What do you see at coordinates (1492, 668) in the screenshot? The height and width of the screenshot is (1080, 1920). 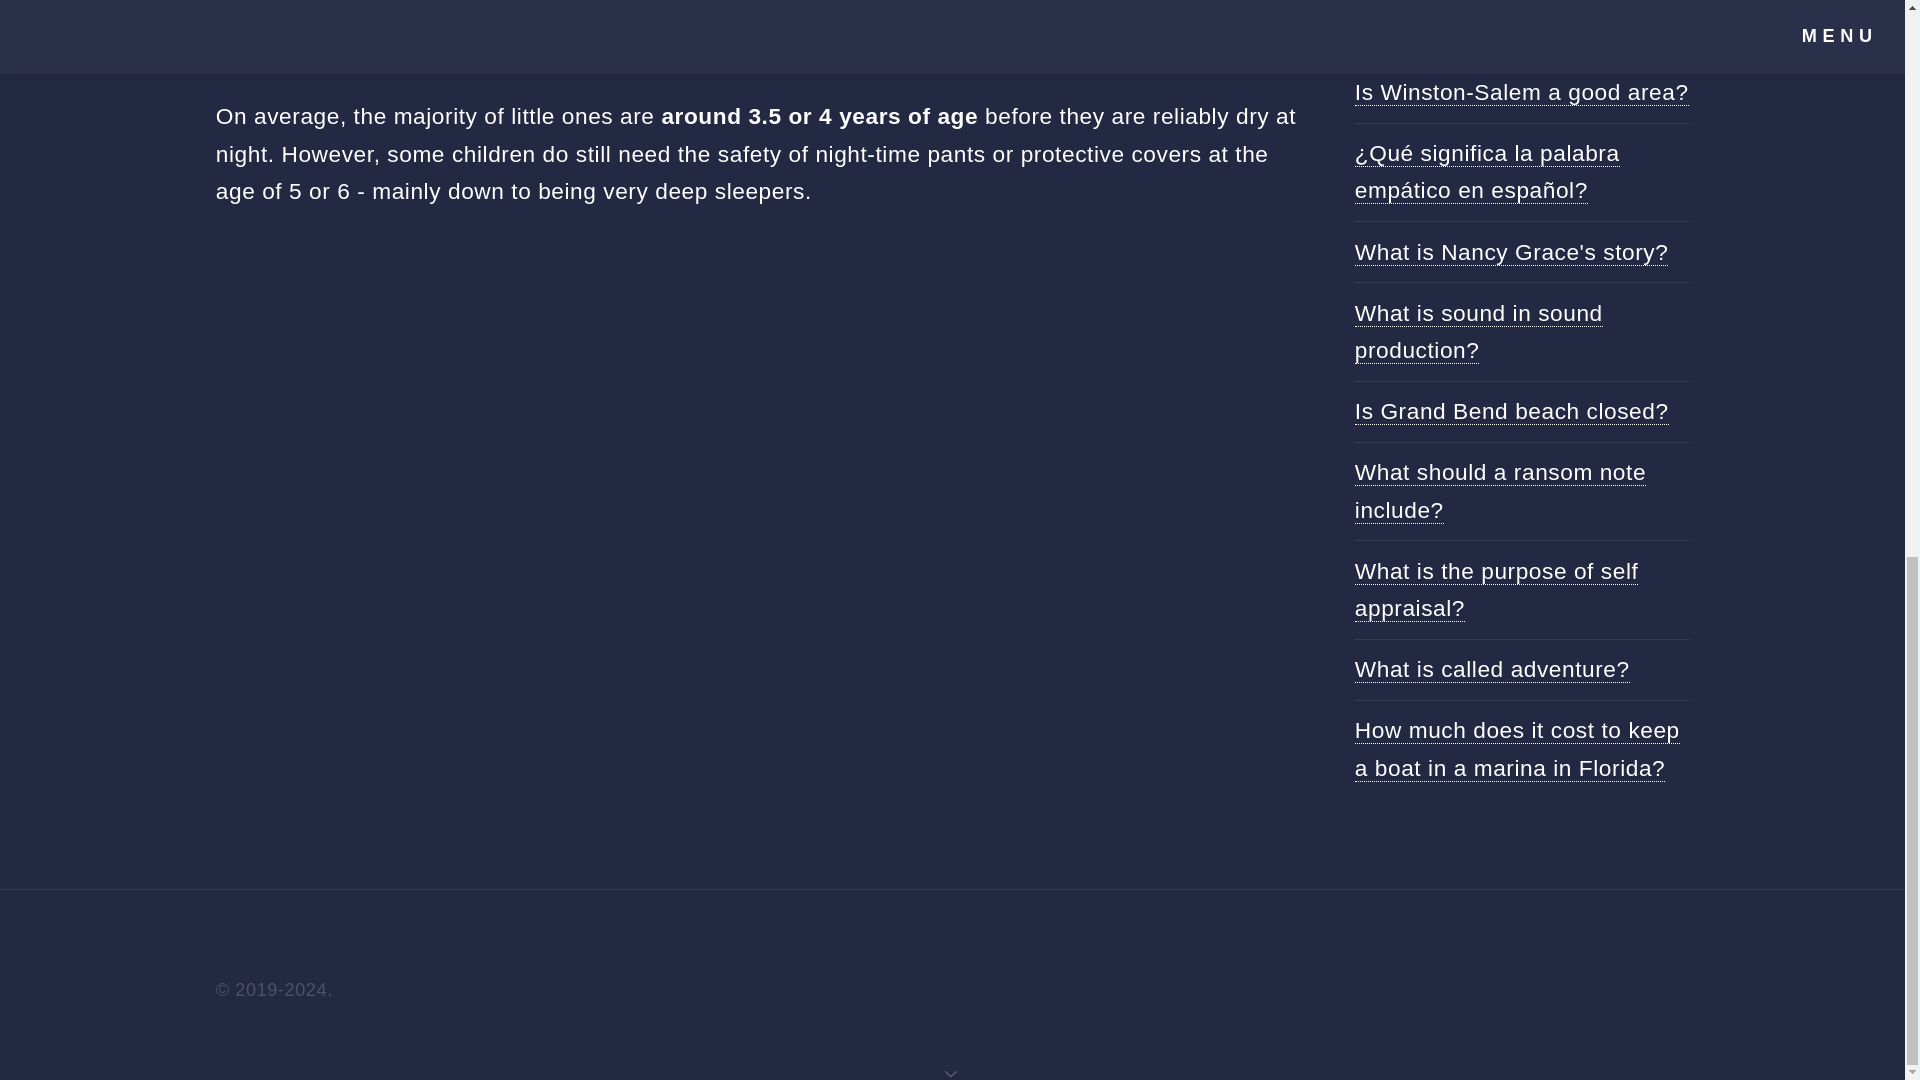 I see `What is called adventure?` at bounding box center [1492, 668].